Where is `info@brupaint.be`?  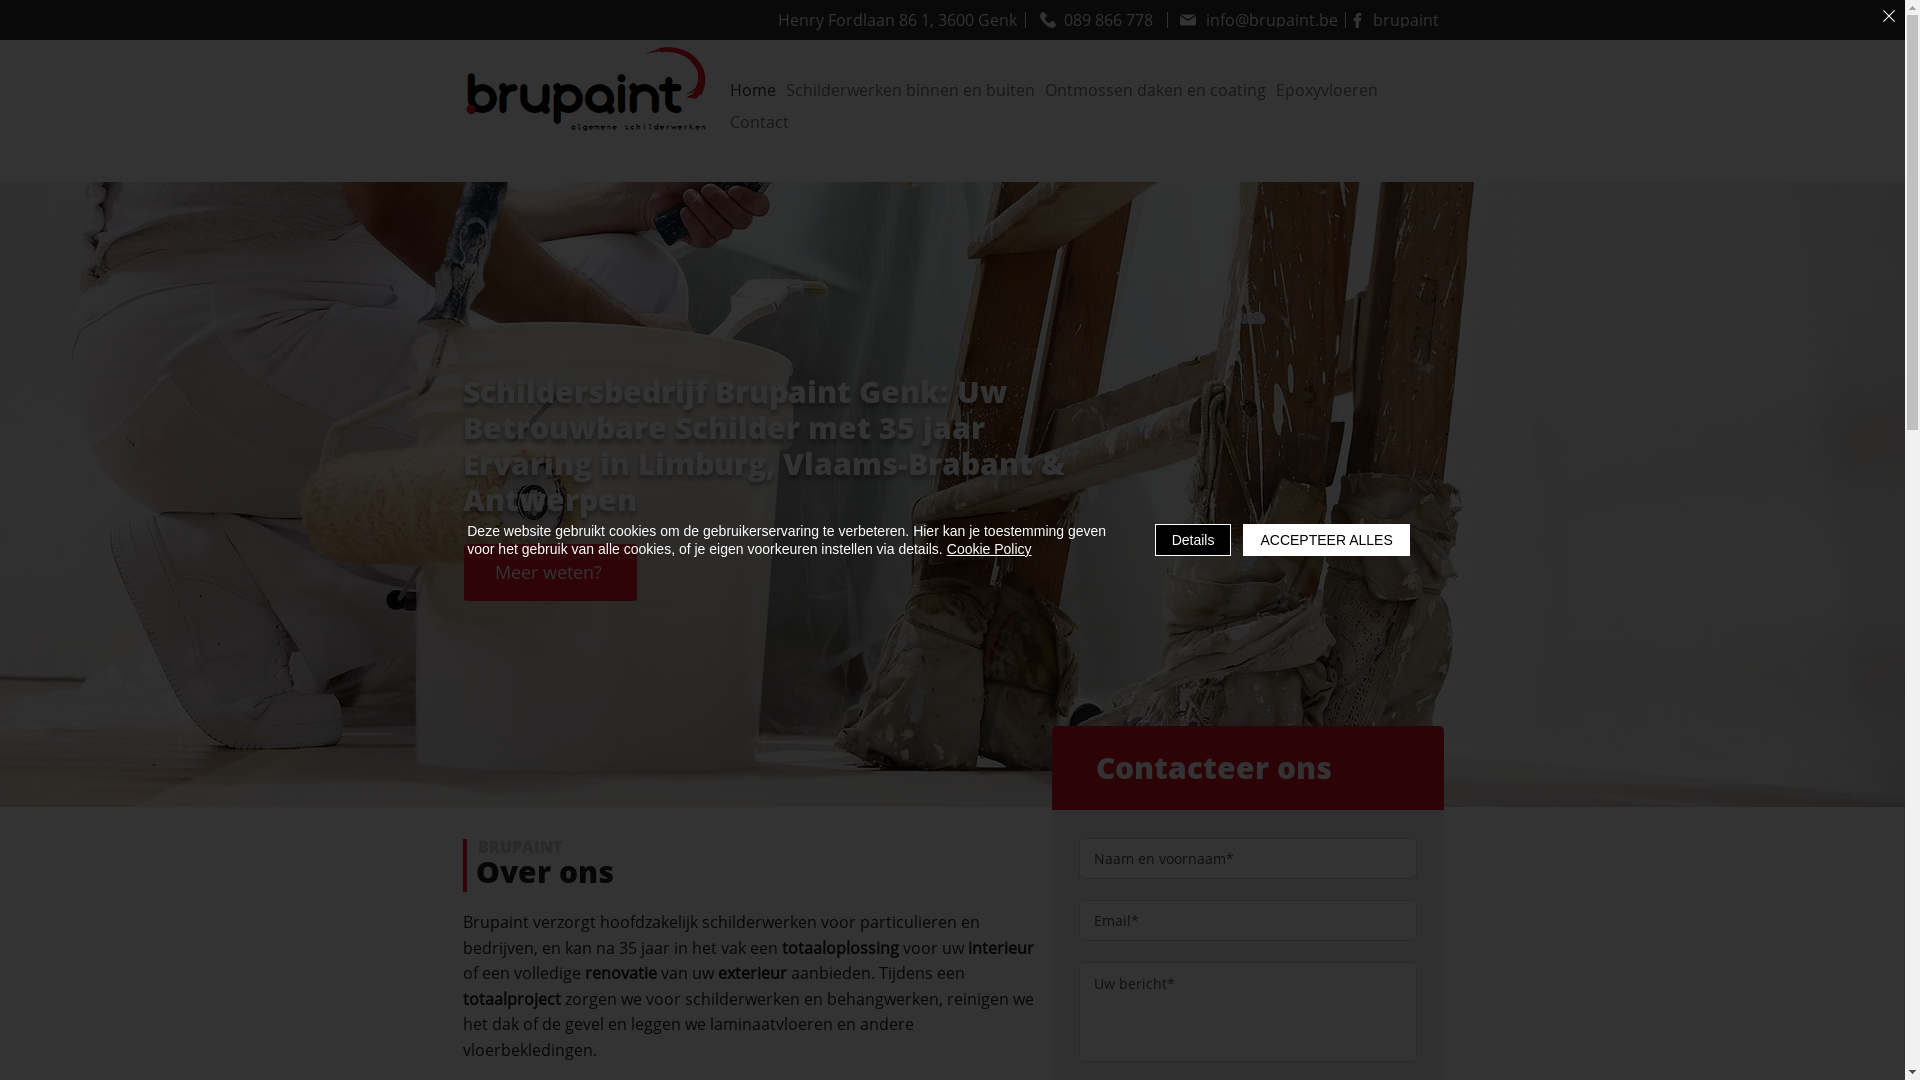
info@brupaint.be is located at coordinates (1258, 20).